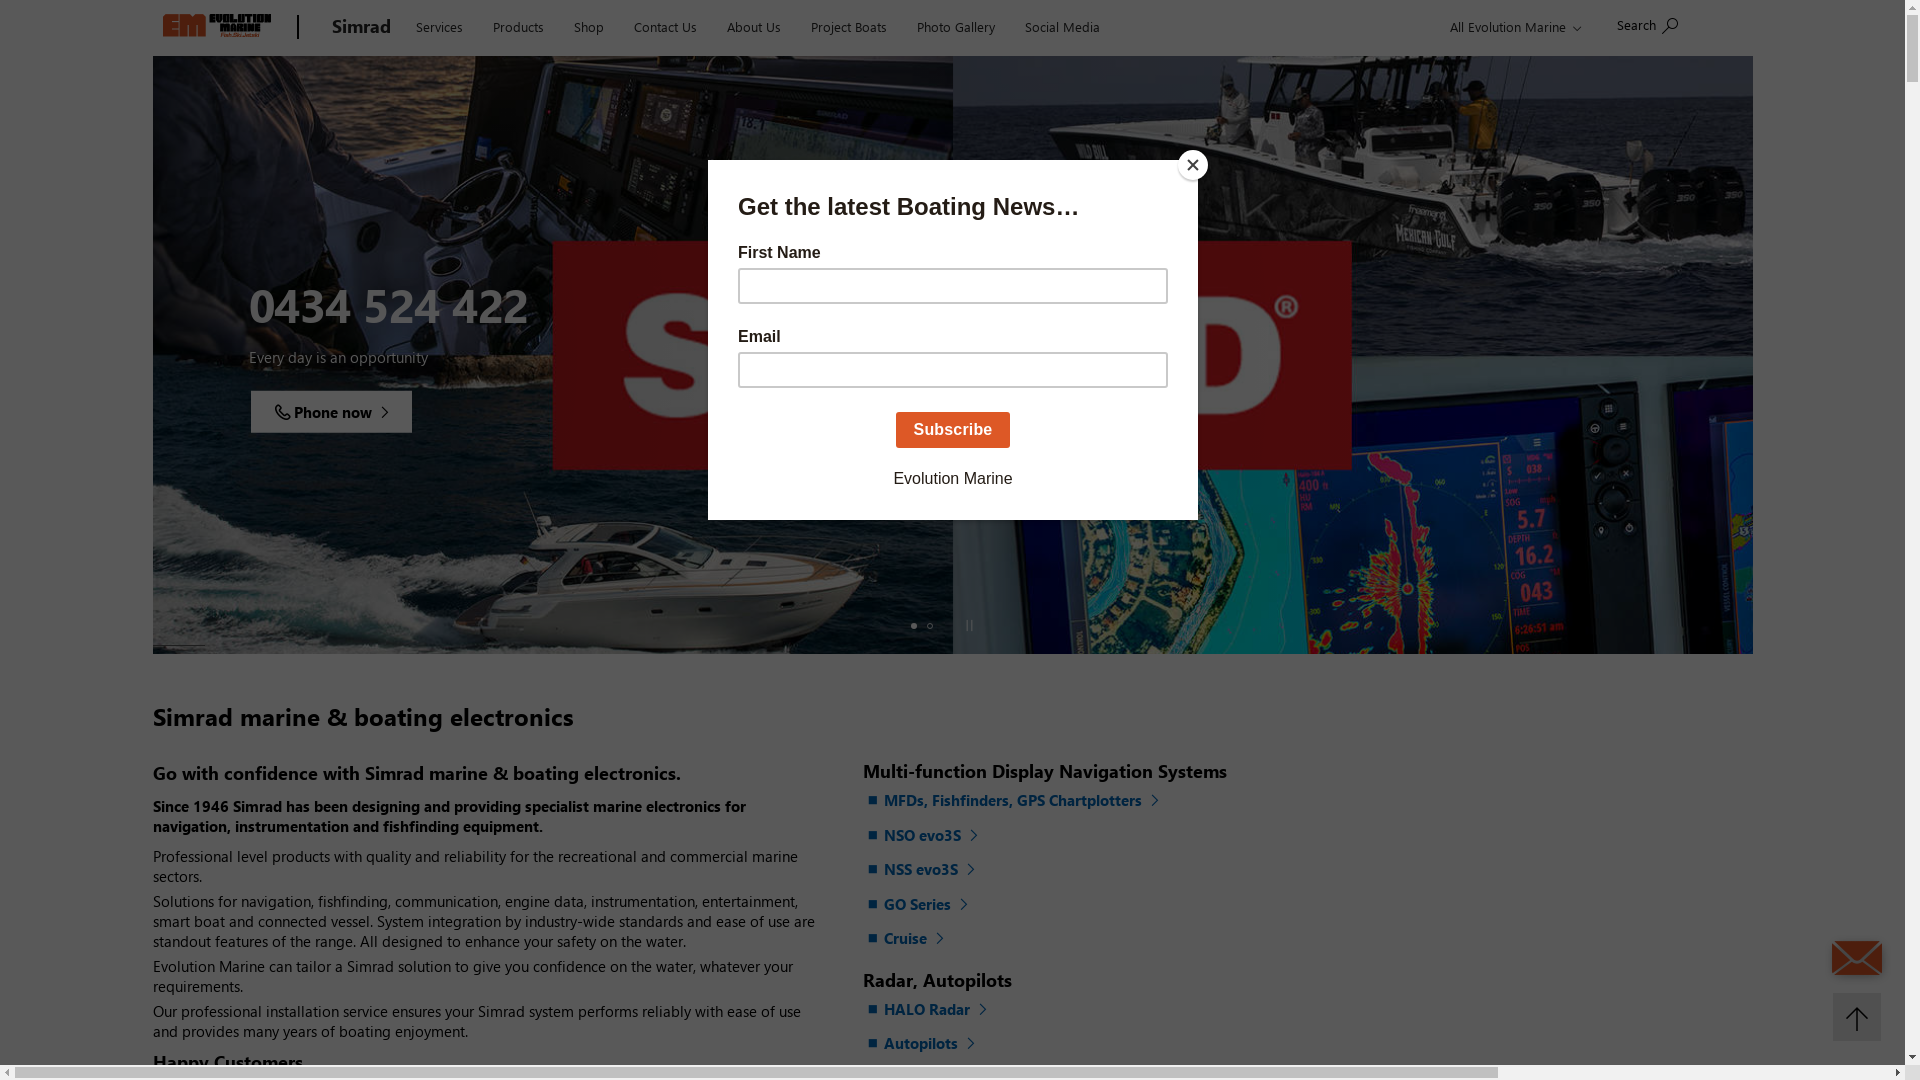  Describe the element at coordinates (923, 836) in the screenshot. I see `NSO evo3S` at that location.